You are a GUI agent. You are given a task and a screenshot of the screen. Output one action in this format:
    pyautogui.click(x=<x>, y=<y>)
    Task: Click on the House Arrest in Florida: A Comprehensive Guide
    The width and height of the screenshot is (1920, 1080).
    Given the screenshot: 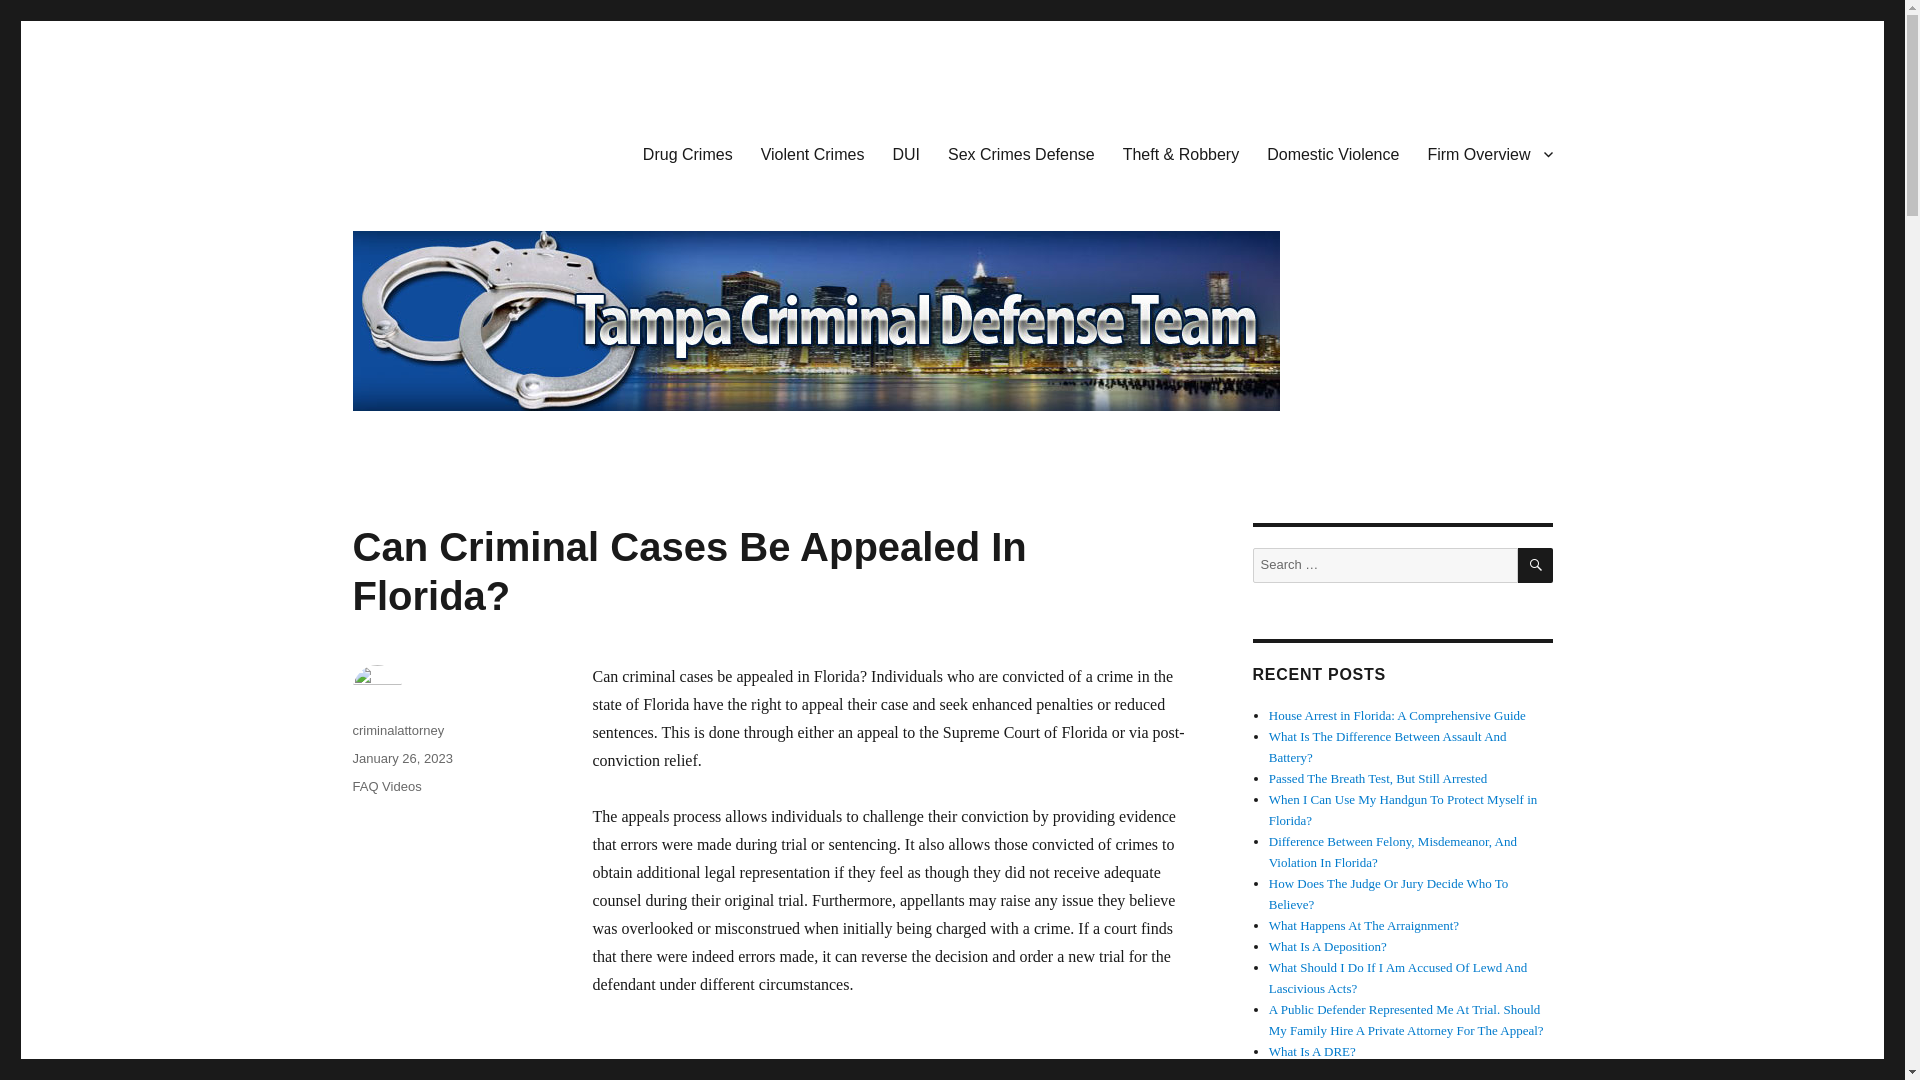 What is the action you would take?
    pyautogui.click(x=1398, y=715)
    